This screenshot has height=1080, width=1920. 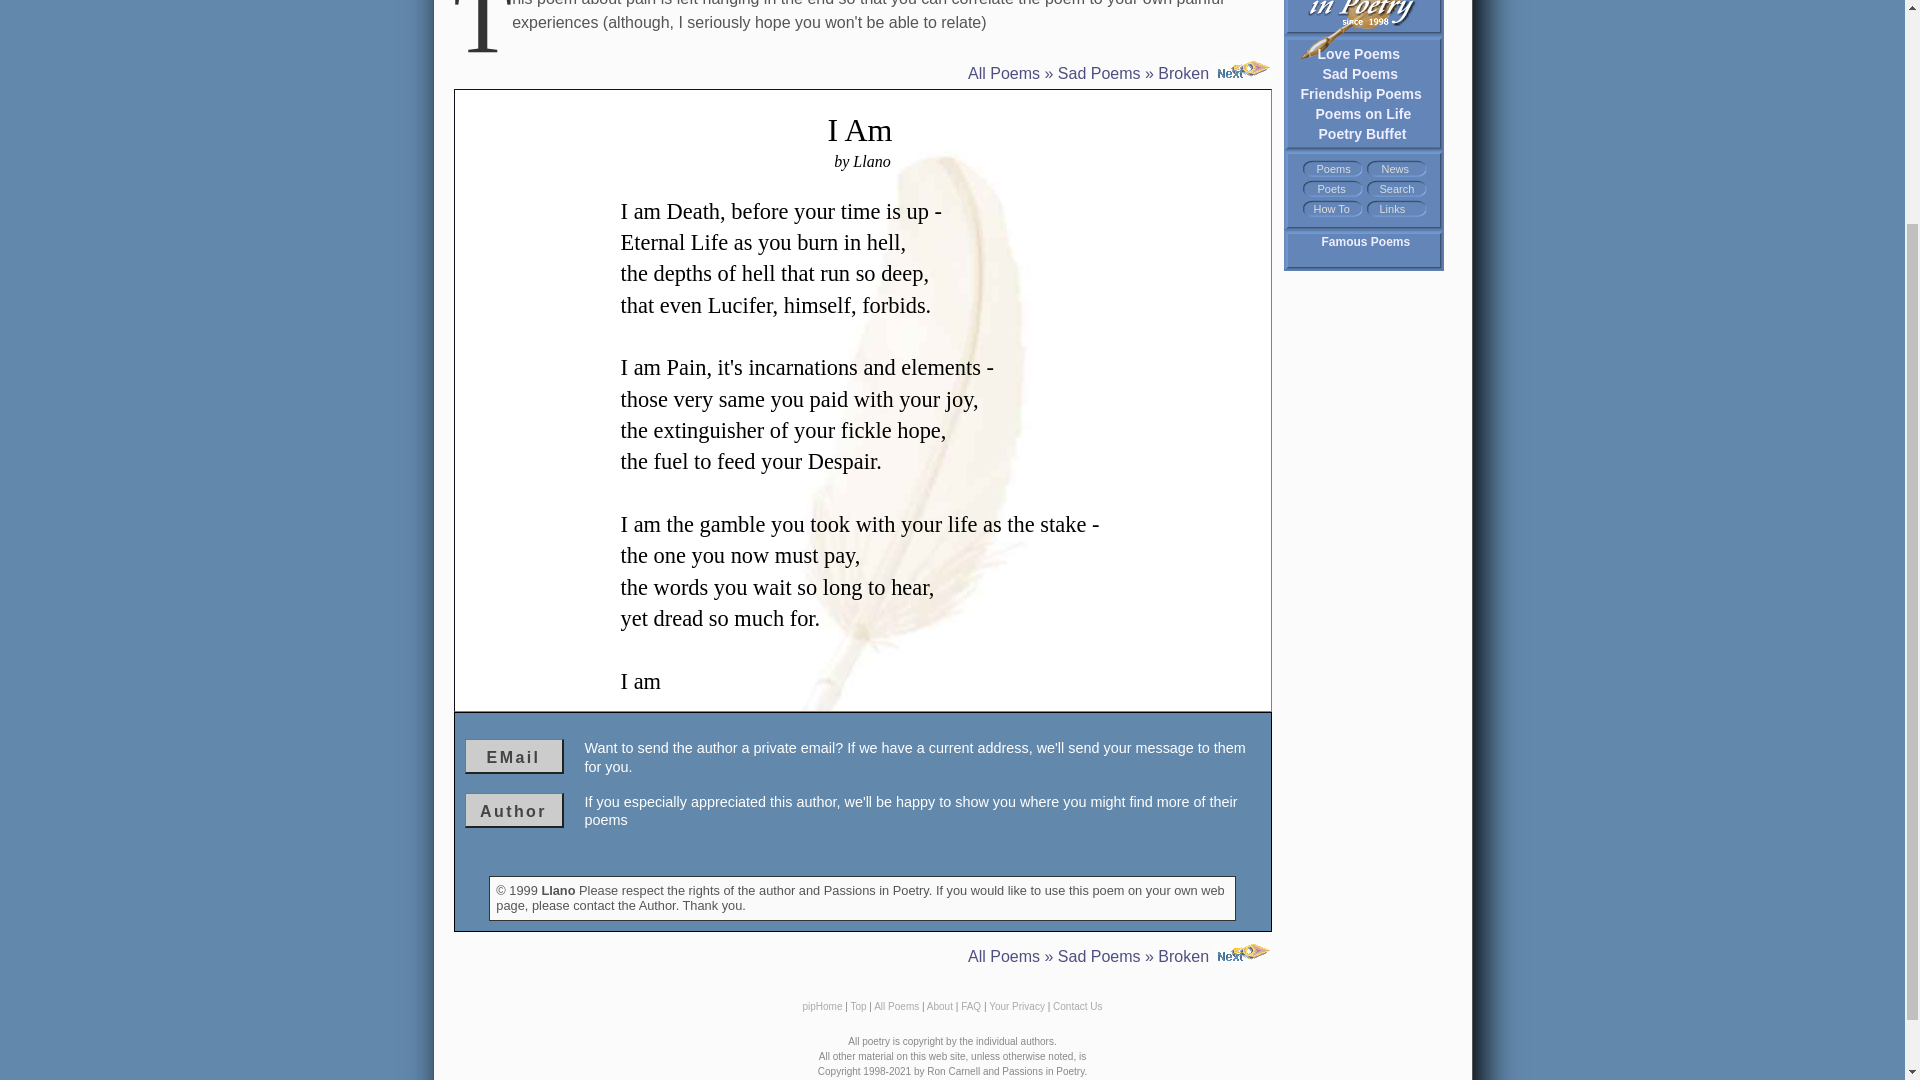 What do you see at coordinates (1004, 73) in the screenshot?
I see `All Poems` at bounding box center [1004, 73].